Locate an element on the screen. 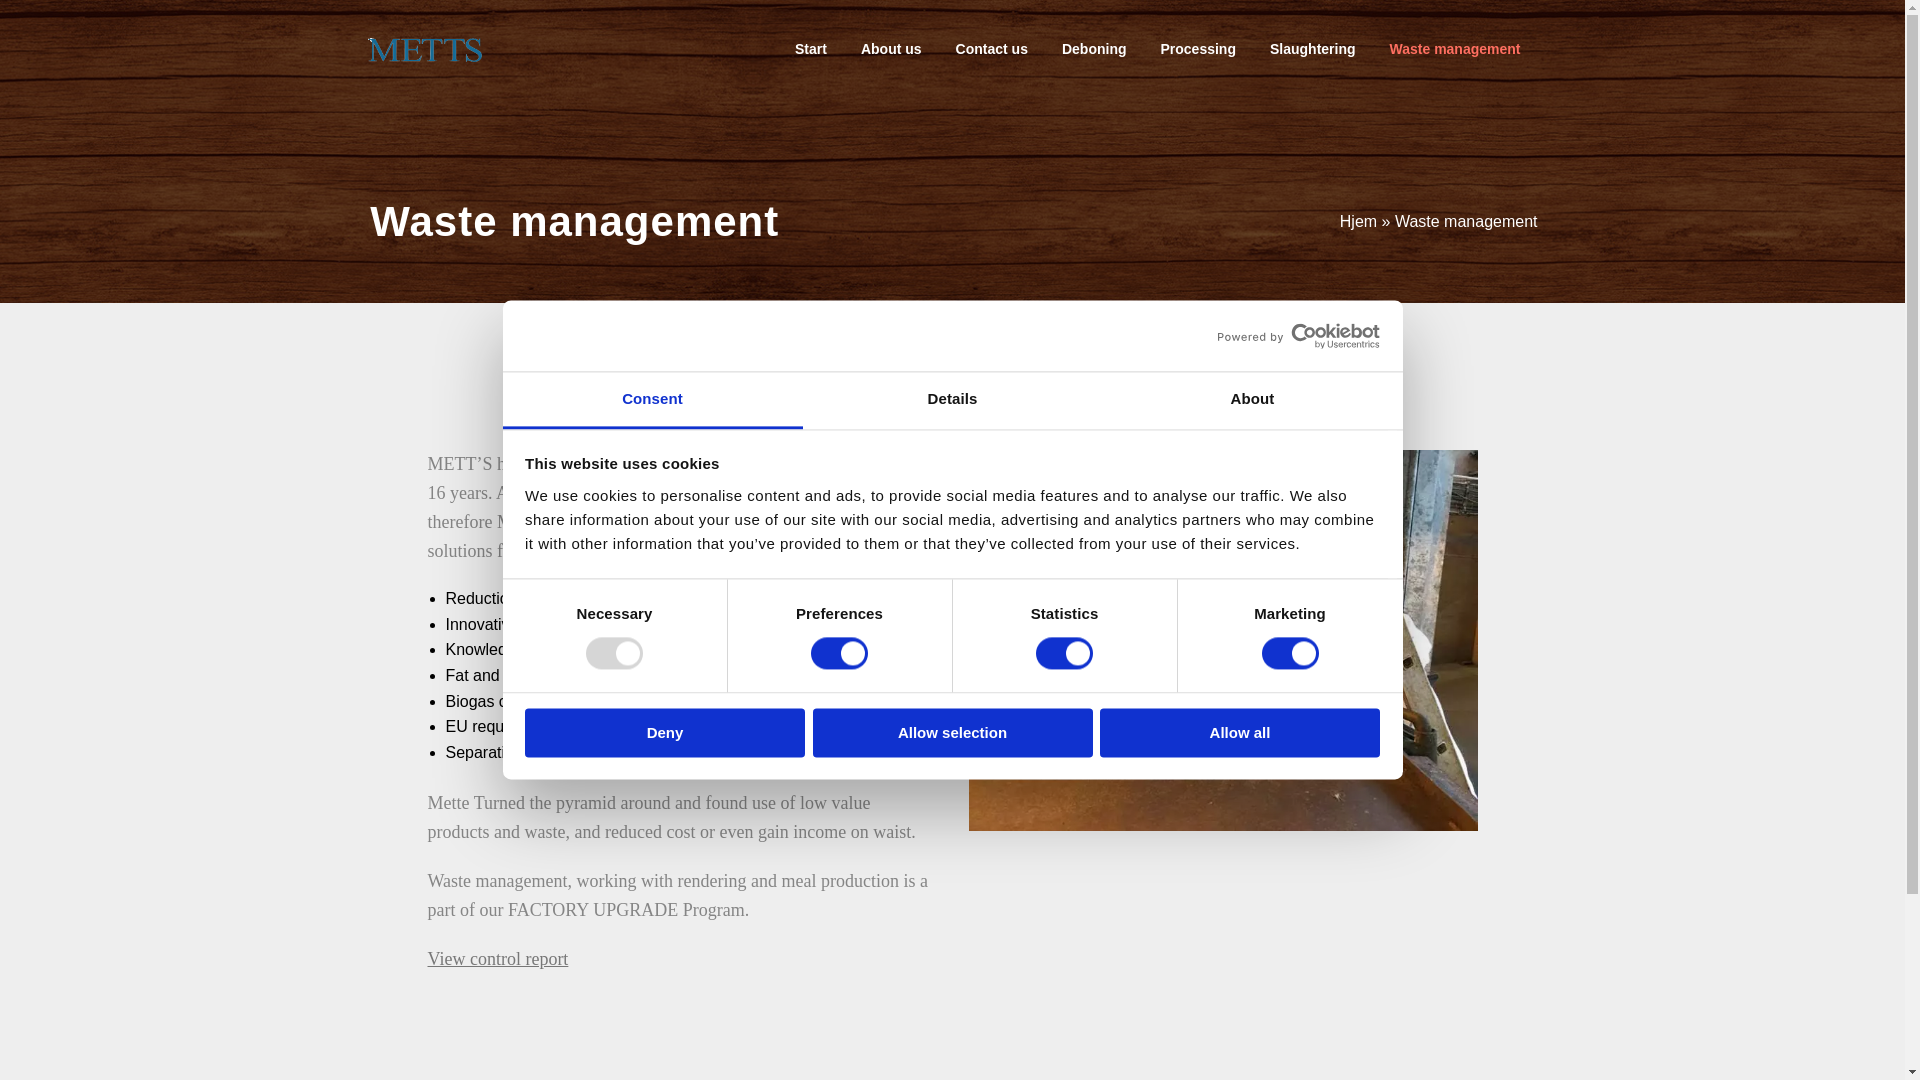 The image size is (1920, 1080). Processing is located at coordinates (1196, 48).